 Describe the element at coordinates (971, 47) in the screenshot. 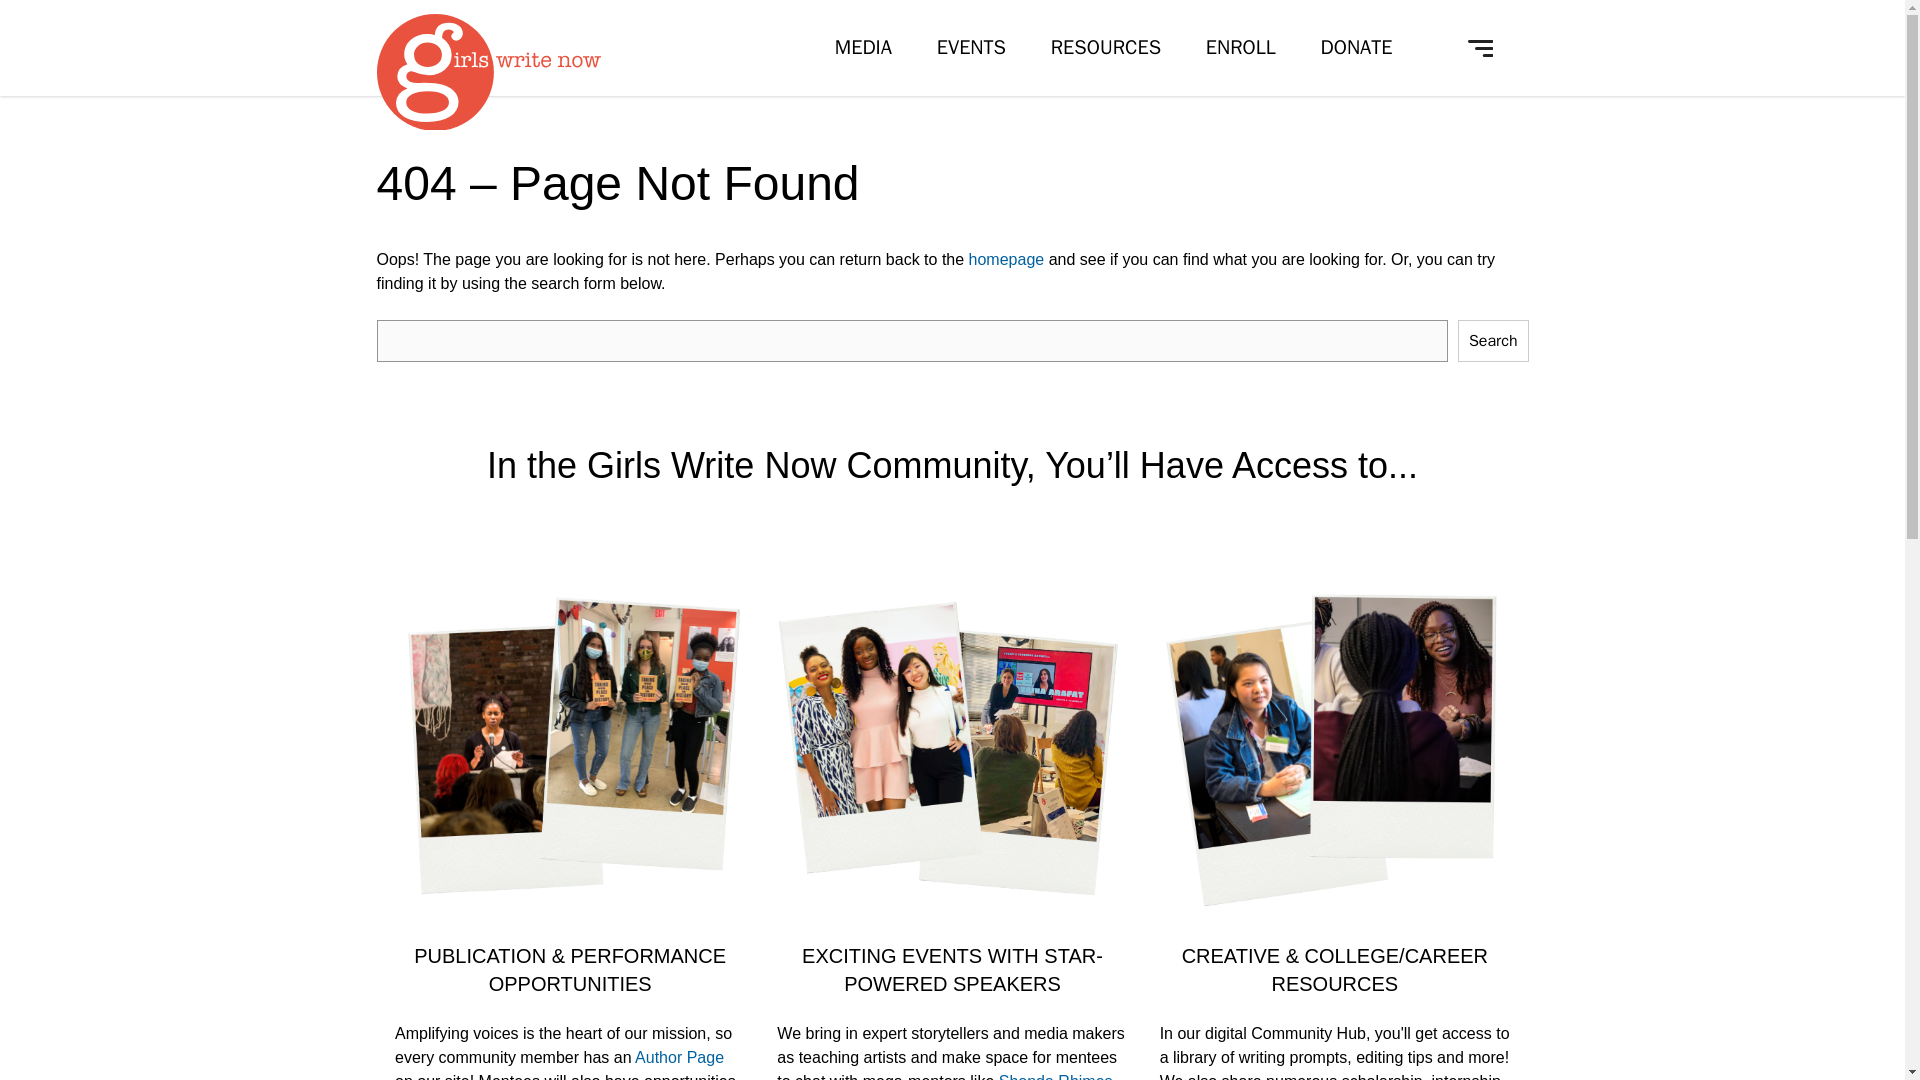

I see `EVENTS` at that location.